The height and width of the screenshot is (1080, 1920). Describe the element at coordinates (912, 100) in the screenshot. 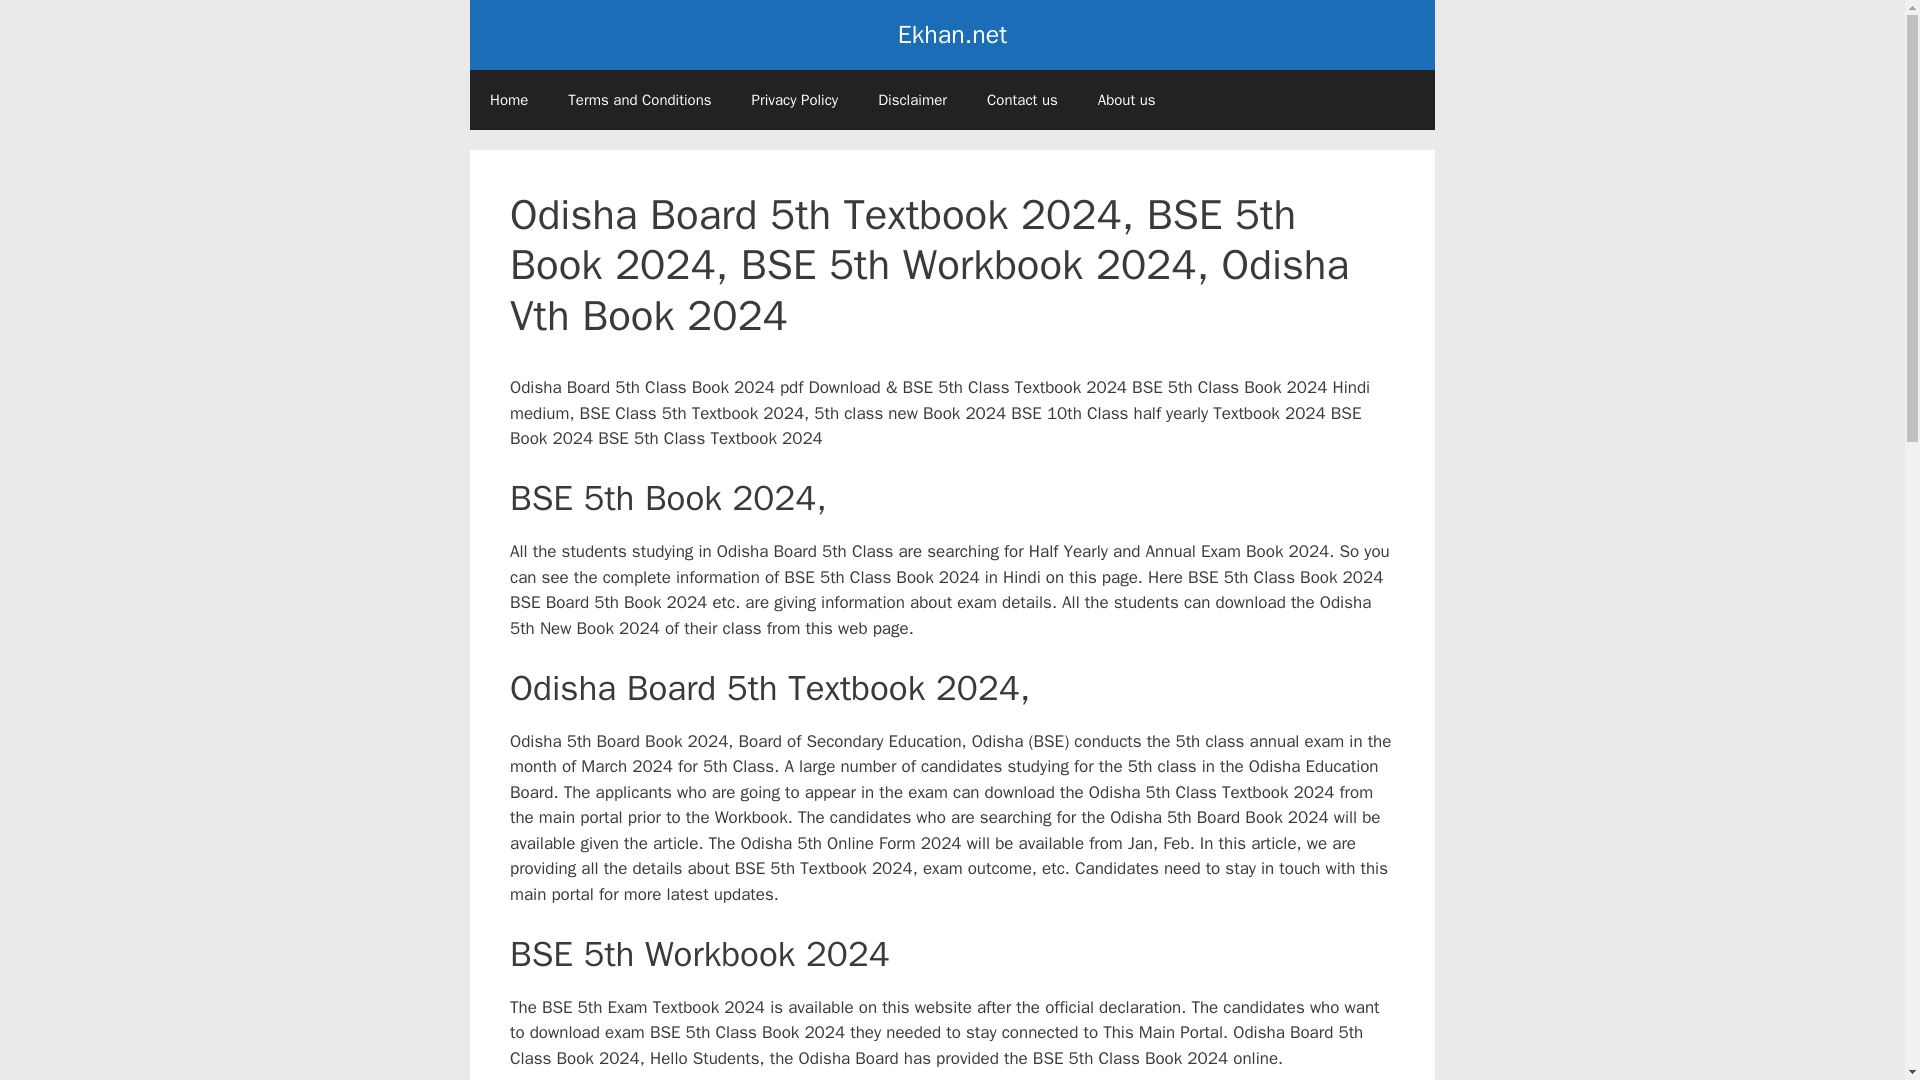

I see `Disclaimer` at that location.